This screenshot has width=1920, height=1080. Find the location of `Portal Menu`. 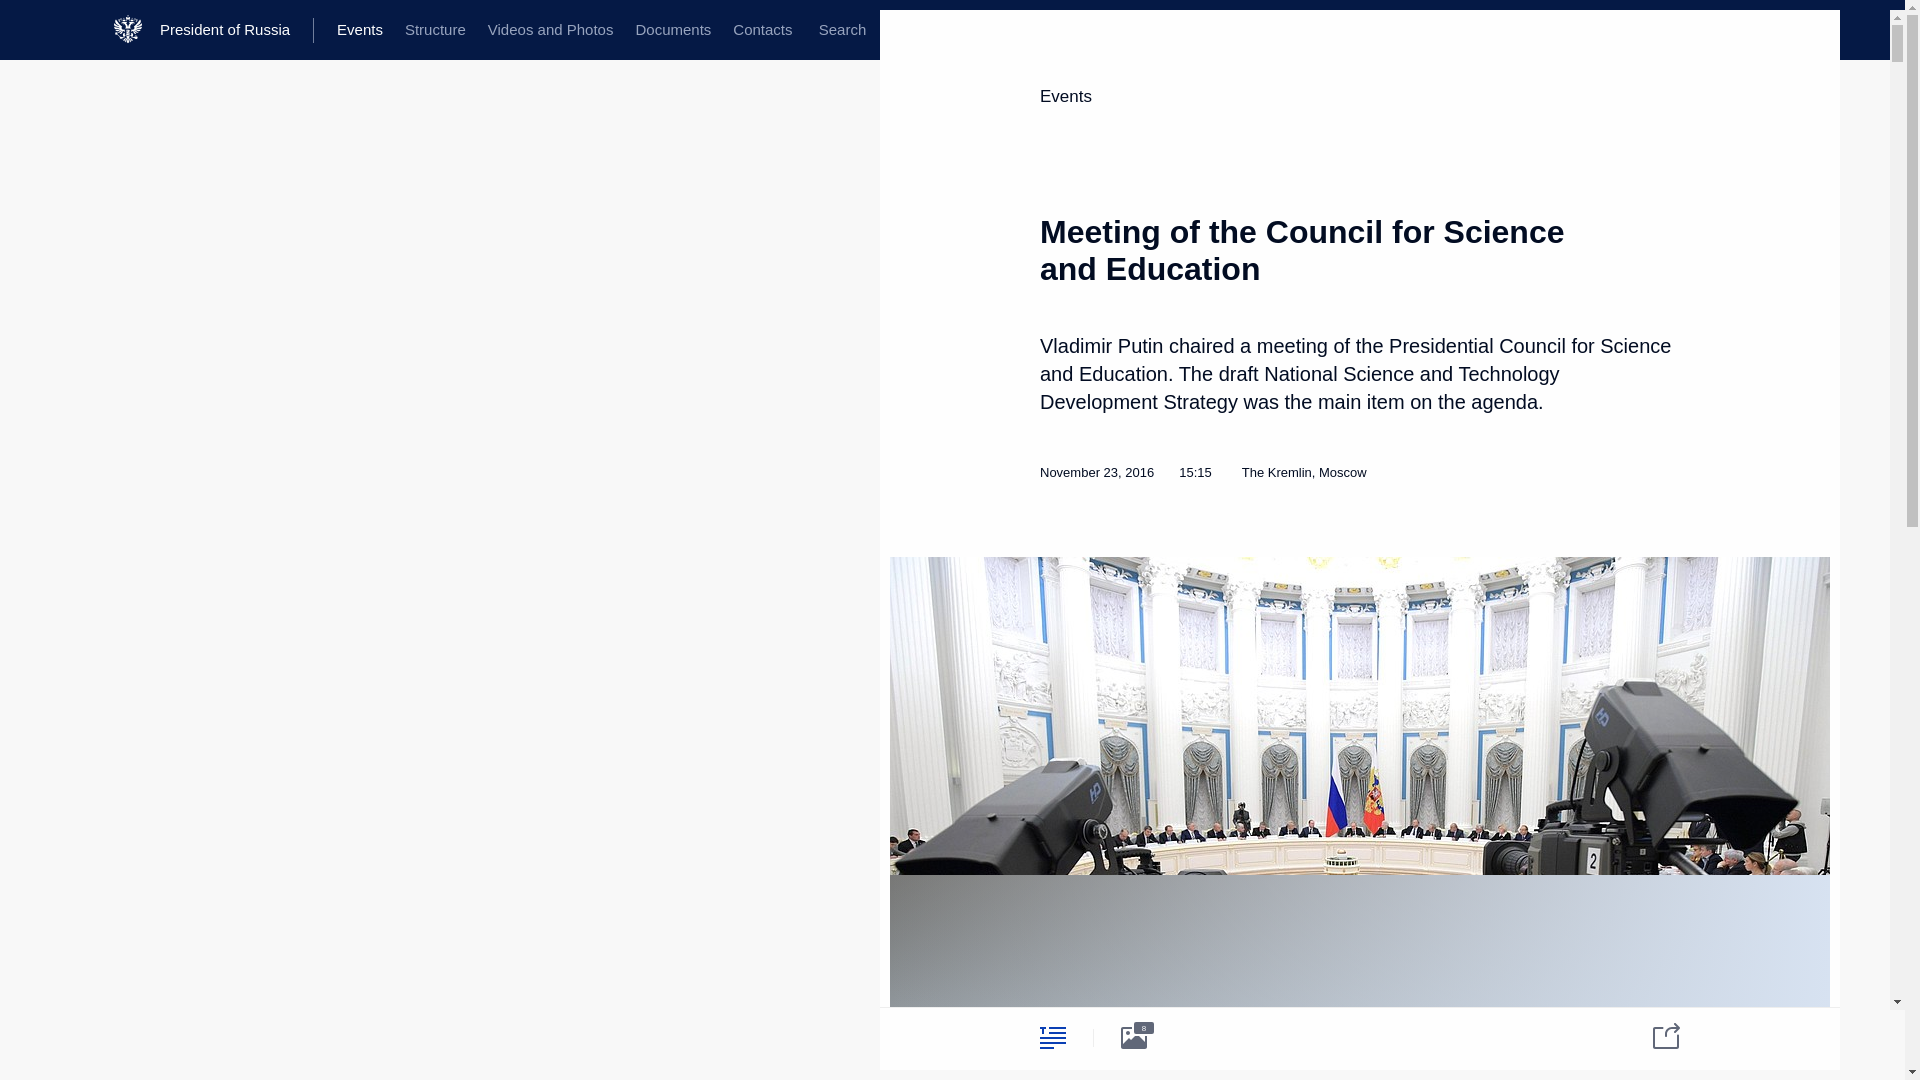

Portal Menu is located at coordinates (32, 30).